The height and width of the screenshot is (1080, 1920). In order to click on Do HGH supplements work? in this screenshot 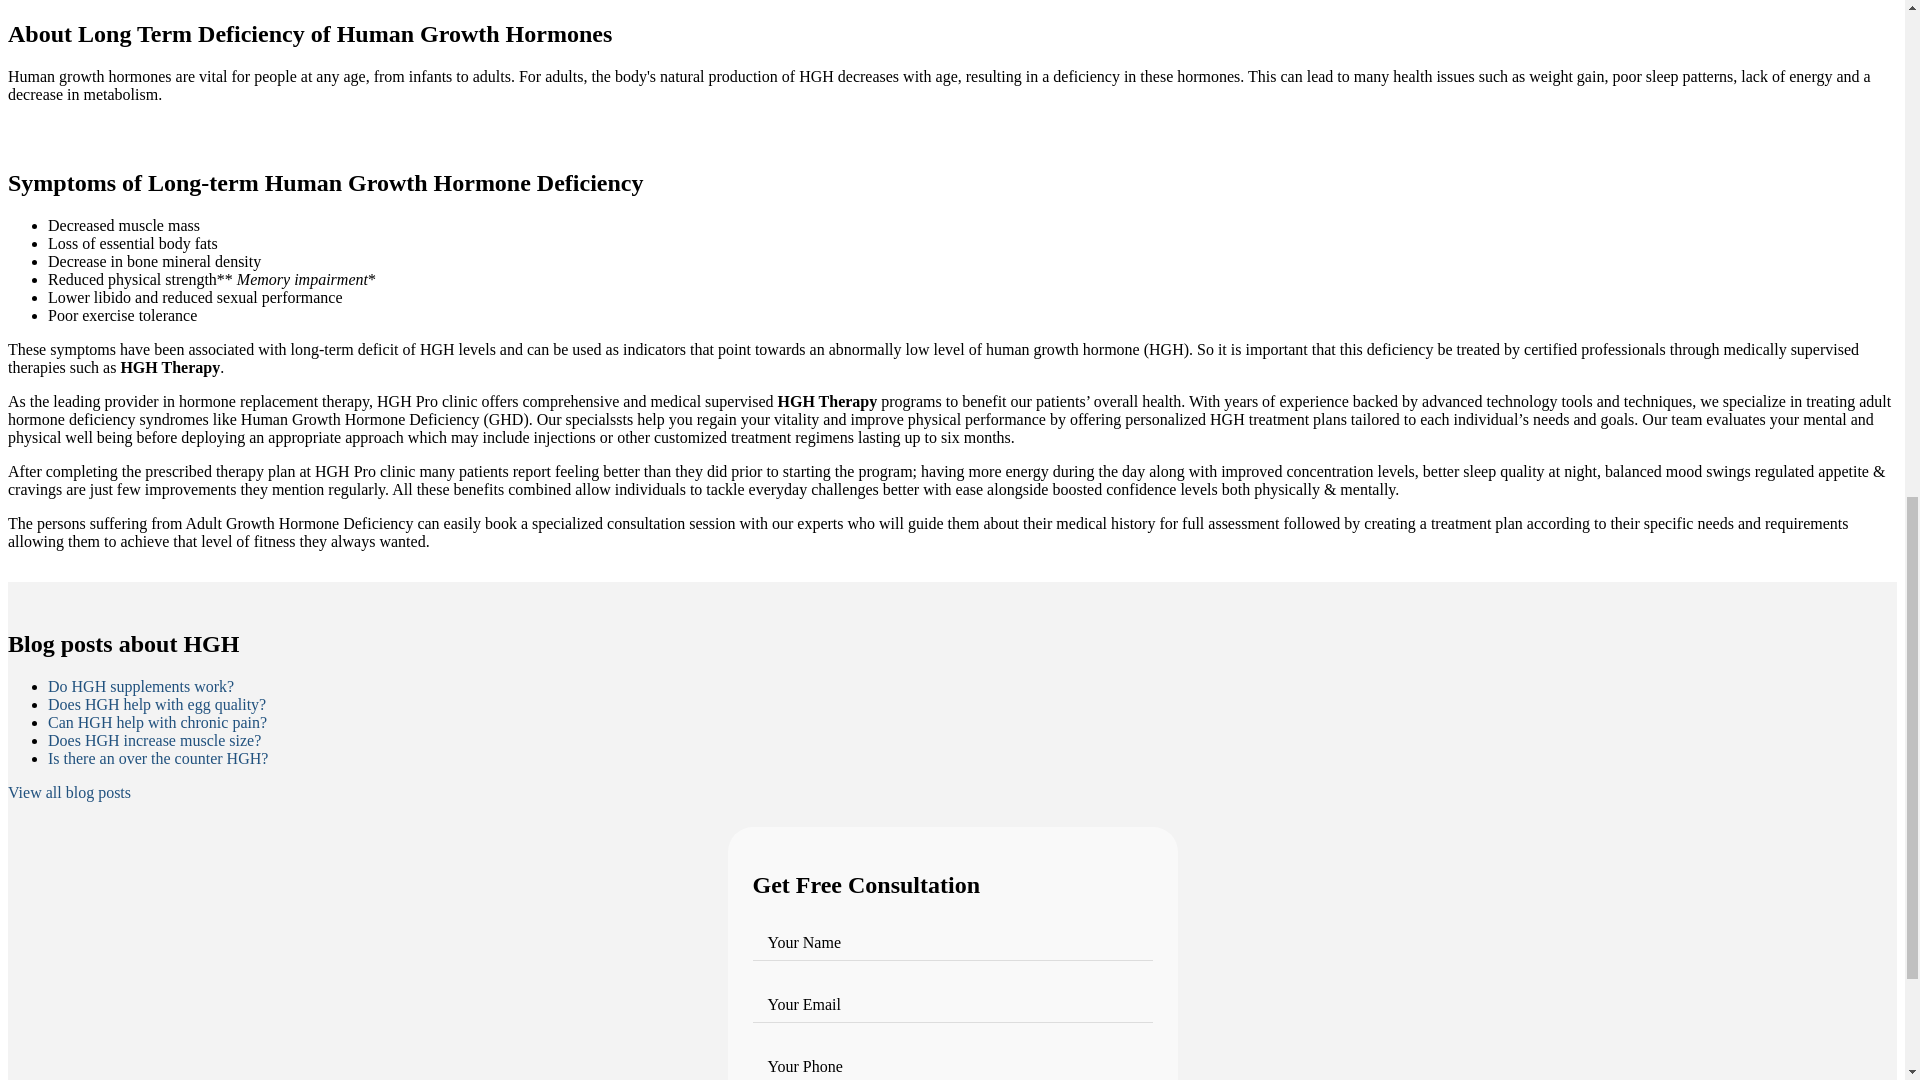, I will do `click(141, 686)`.